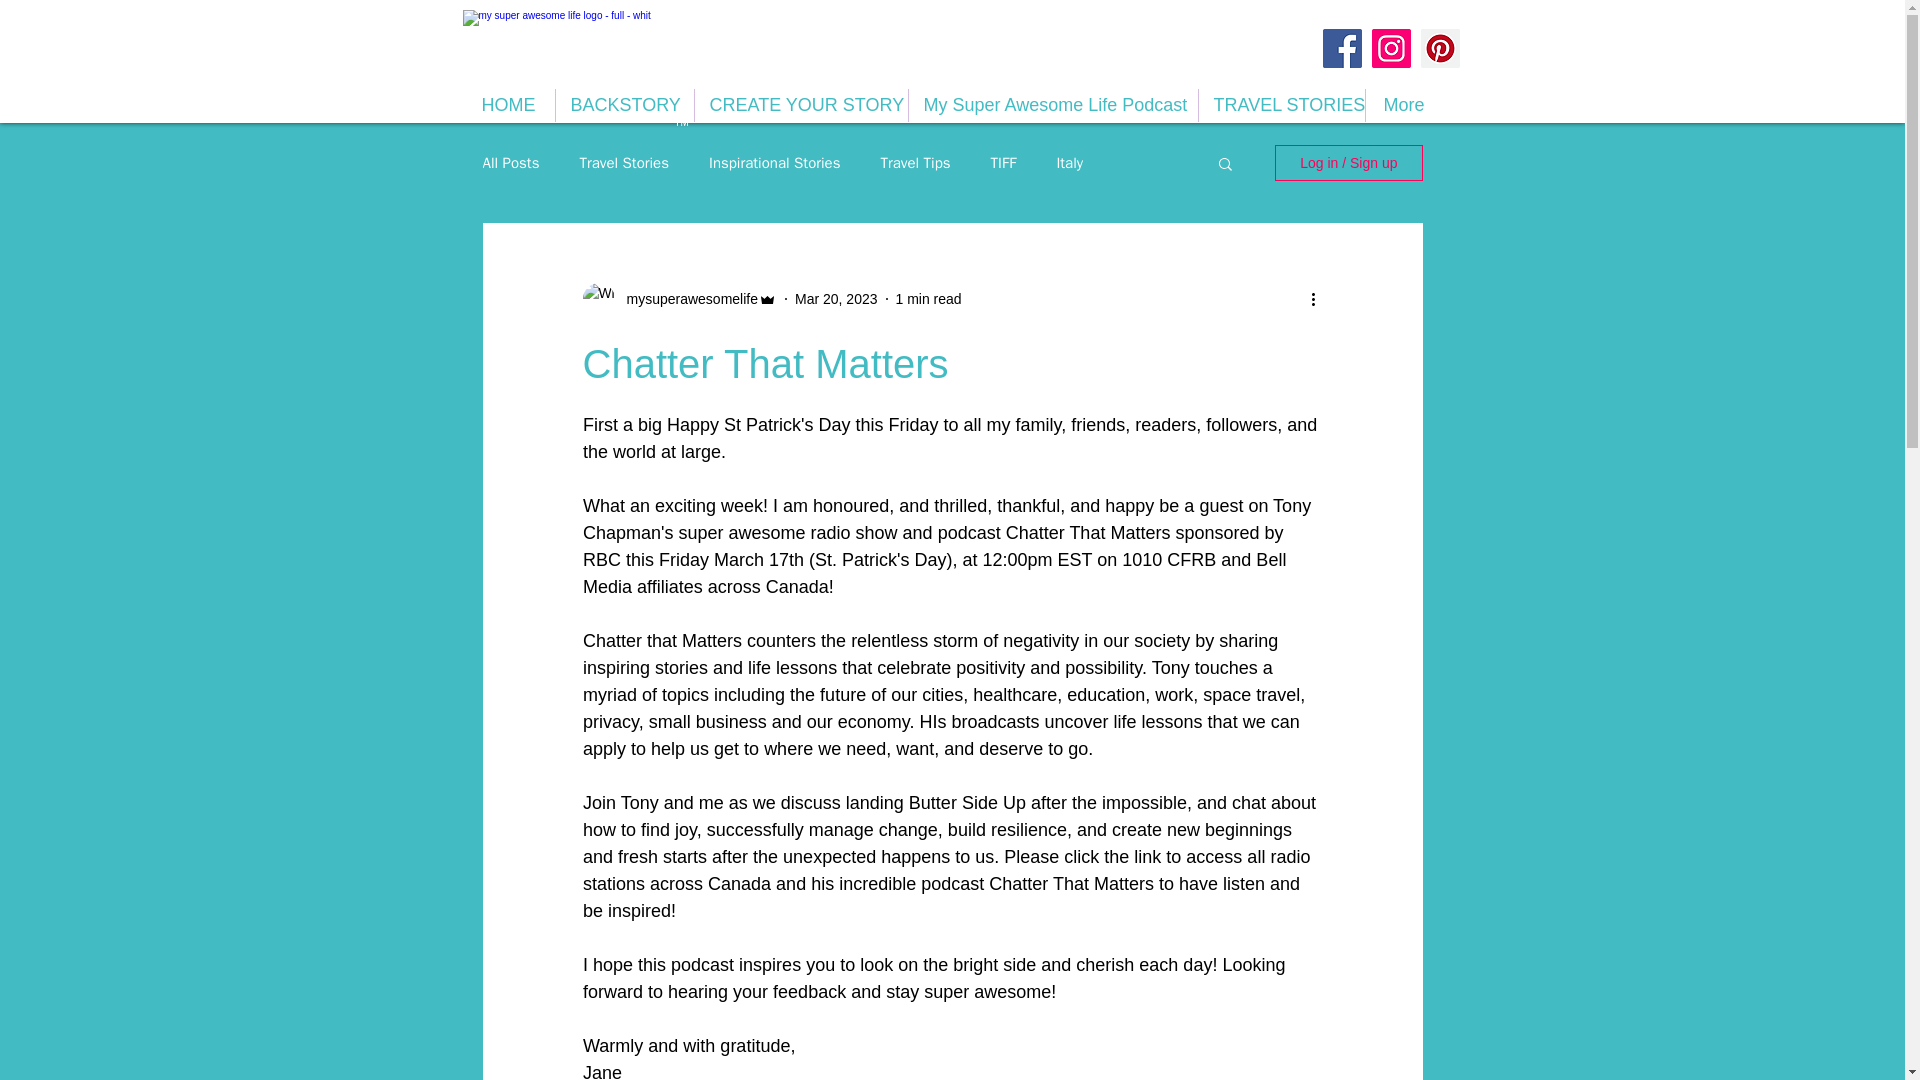  Describe the element at coordinates (914, 163) in the screenshot. I see `Travel Tips` at that location.